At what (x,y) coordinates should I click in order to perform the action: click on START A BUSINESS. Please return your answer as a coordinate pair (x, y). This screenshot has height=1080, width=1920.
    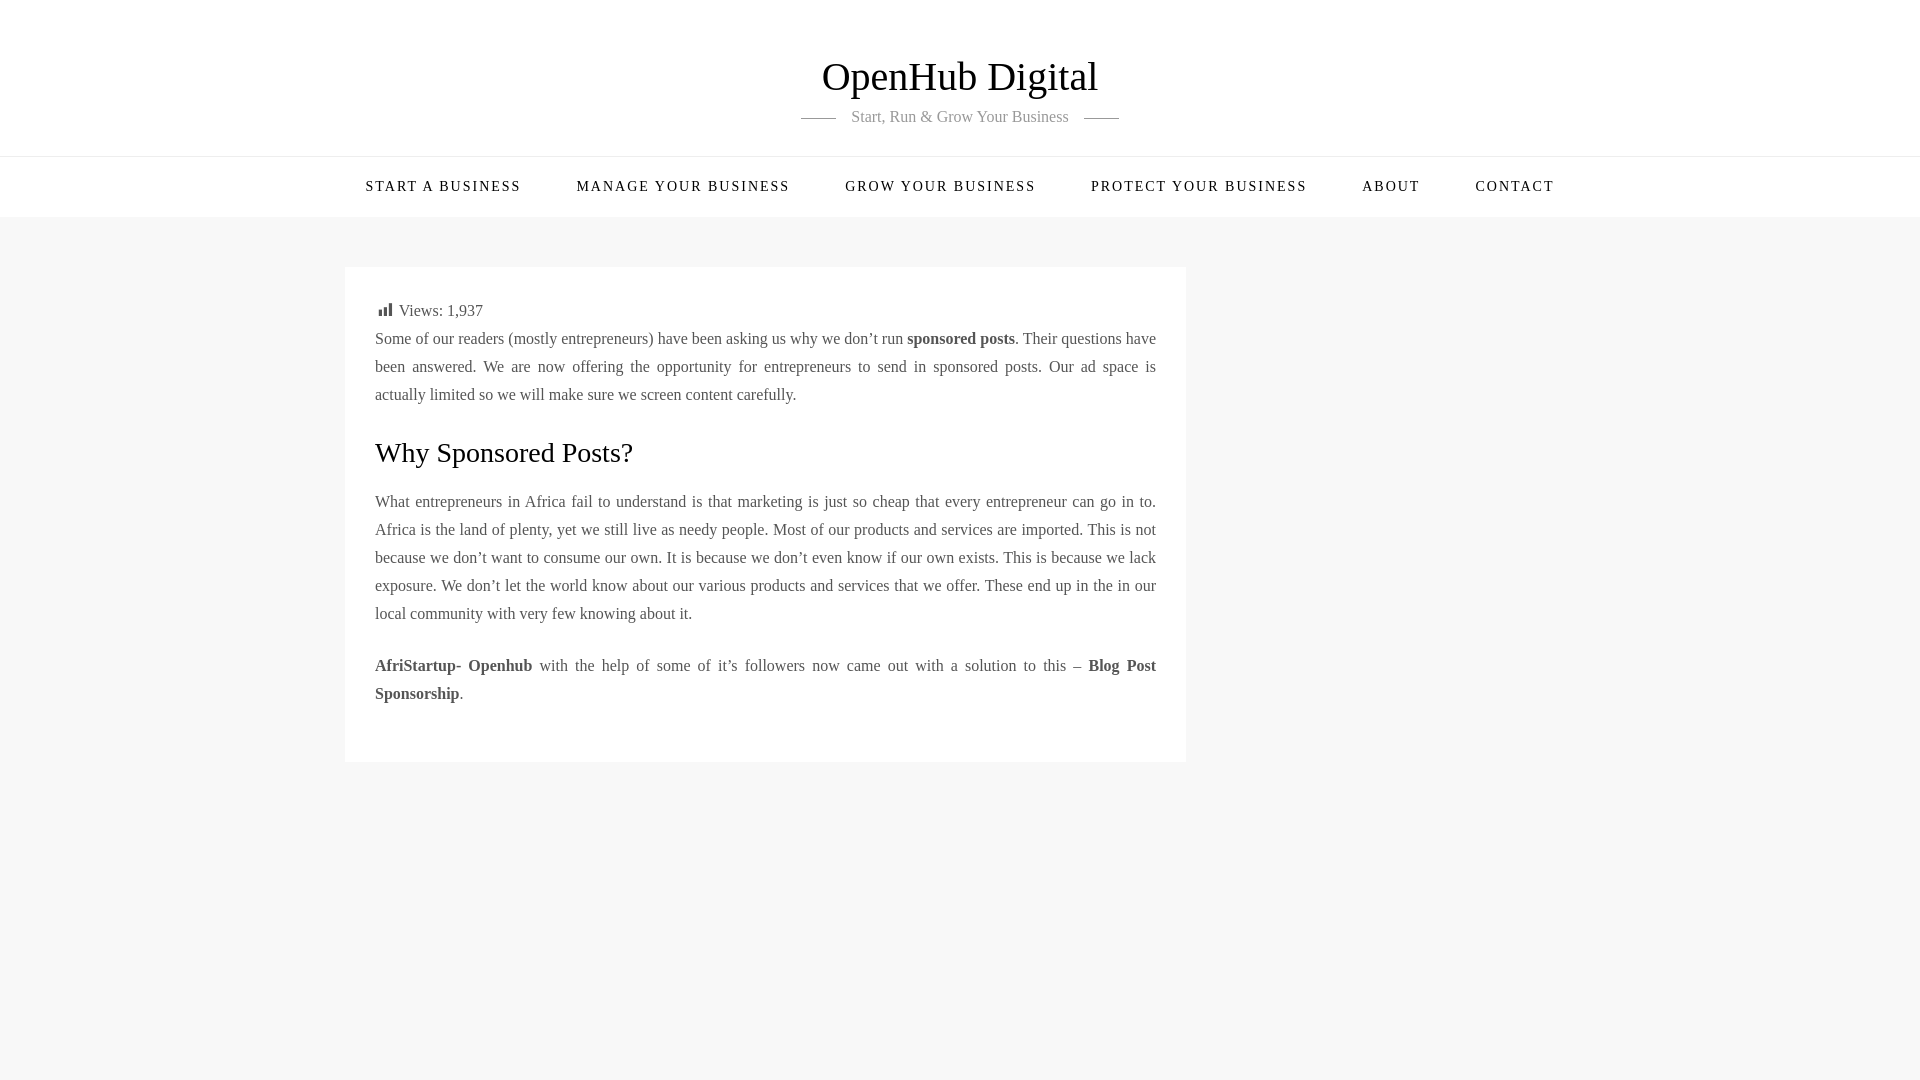
    Looking at the image, I should click on (454, 186).